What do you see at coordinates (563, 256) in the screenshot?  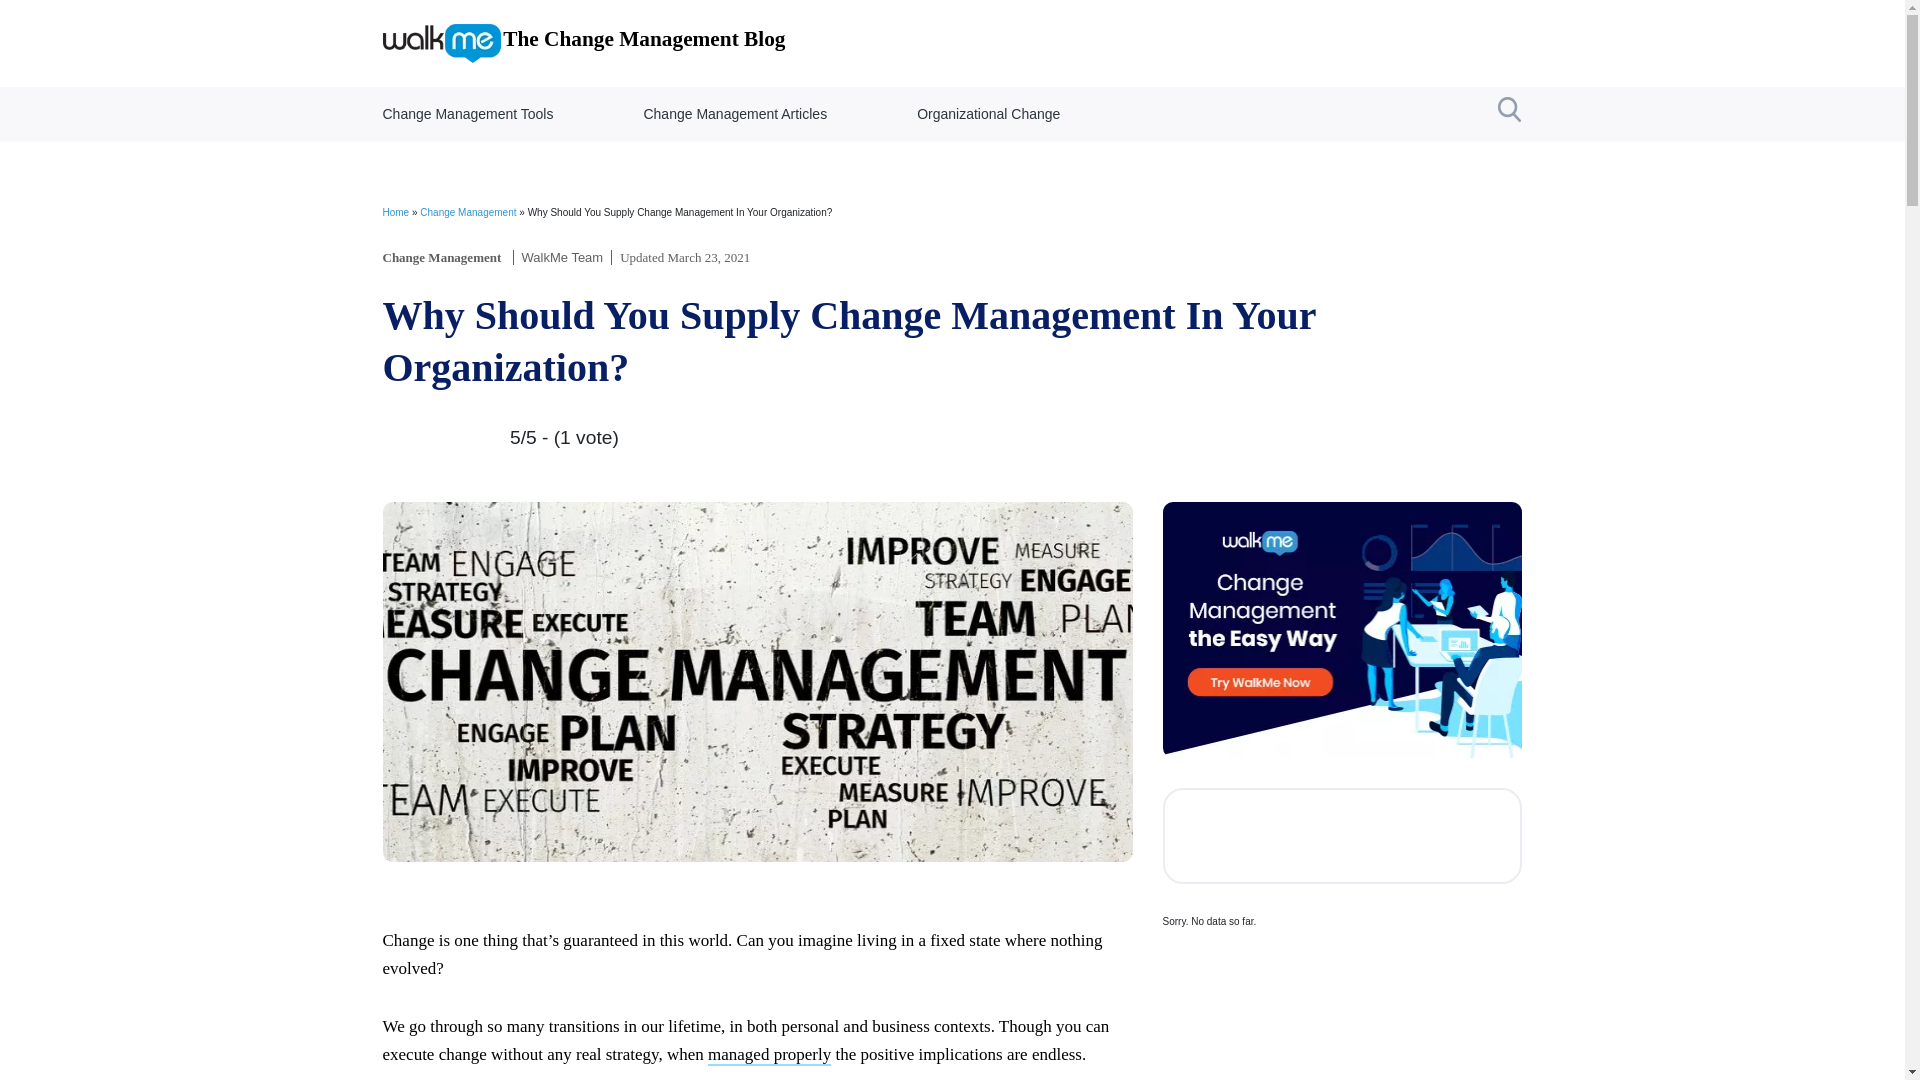 I see `WalkMe Team` at bounding box center [563, 256].